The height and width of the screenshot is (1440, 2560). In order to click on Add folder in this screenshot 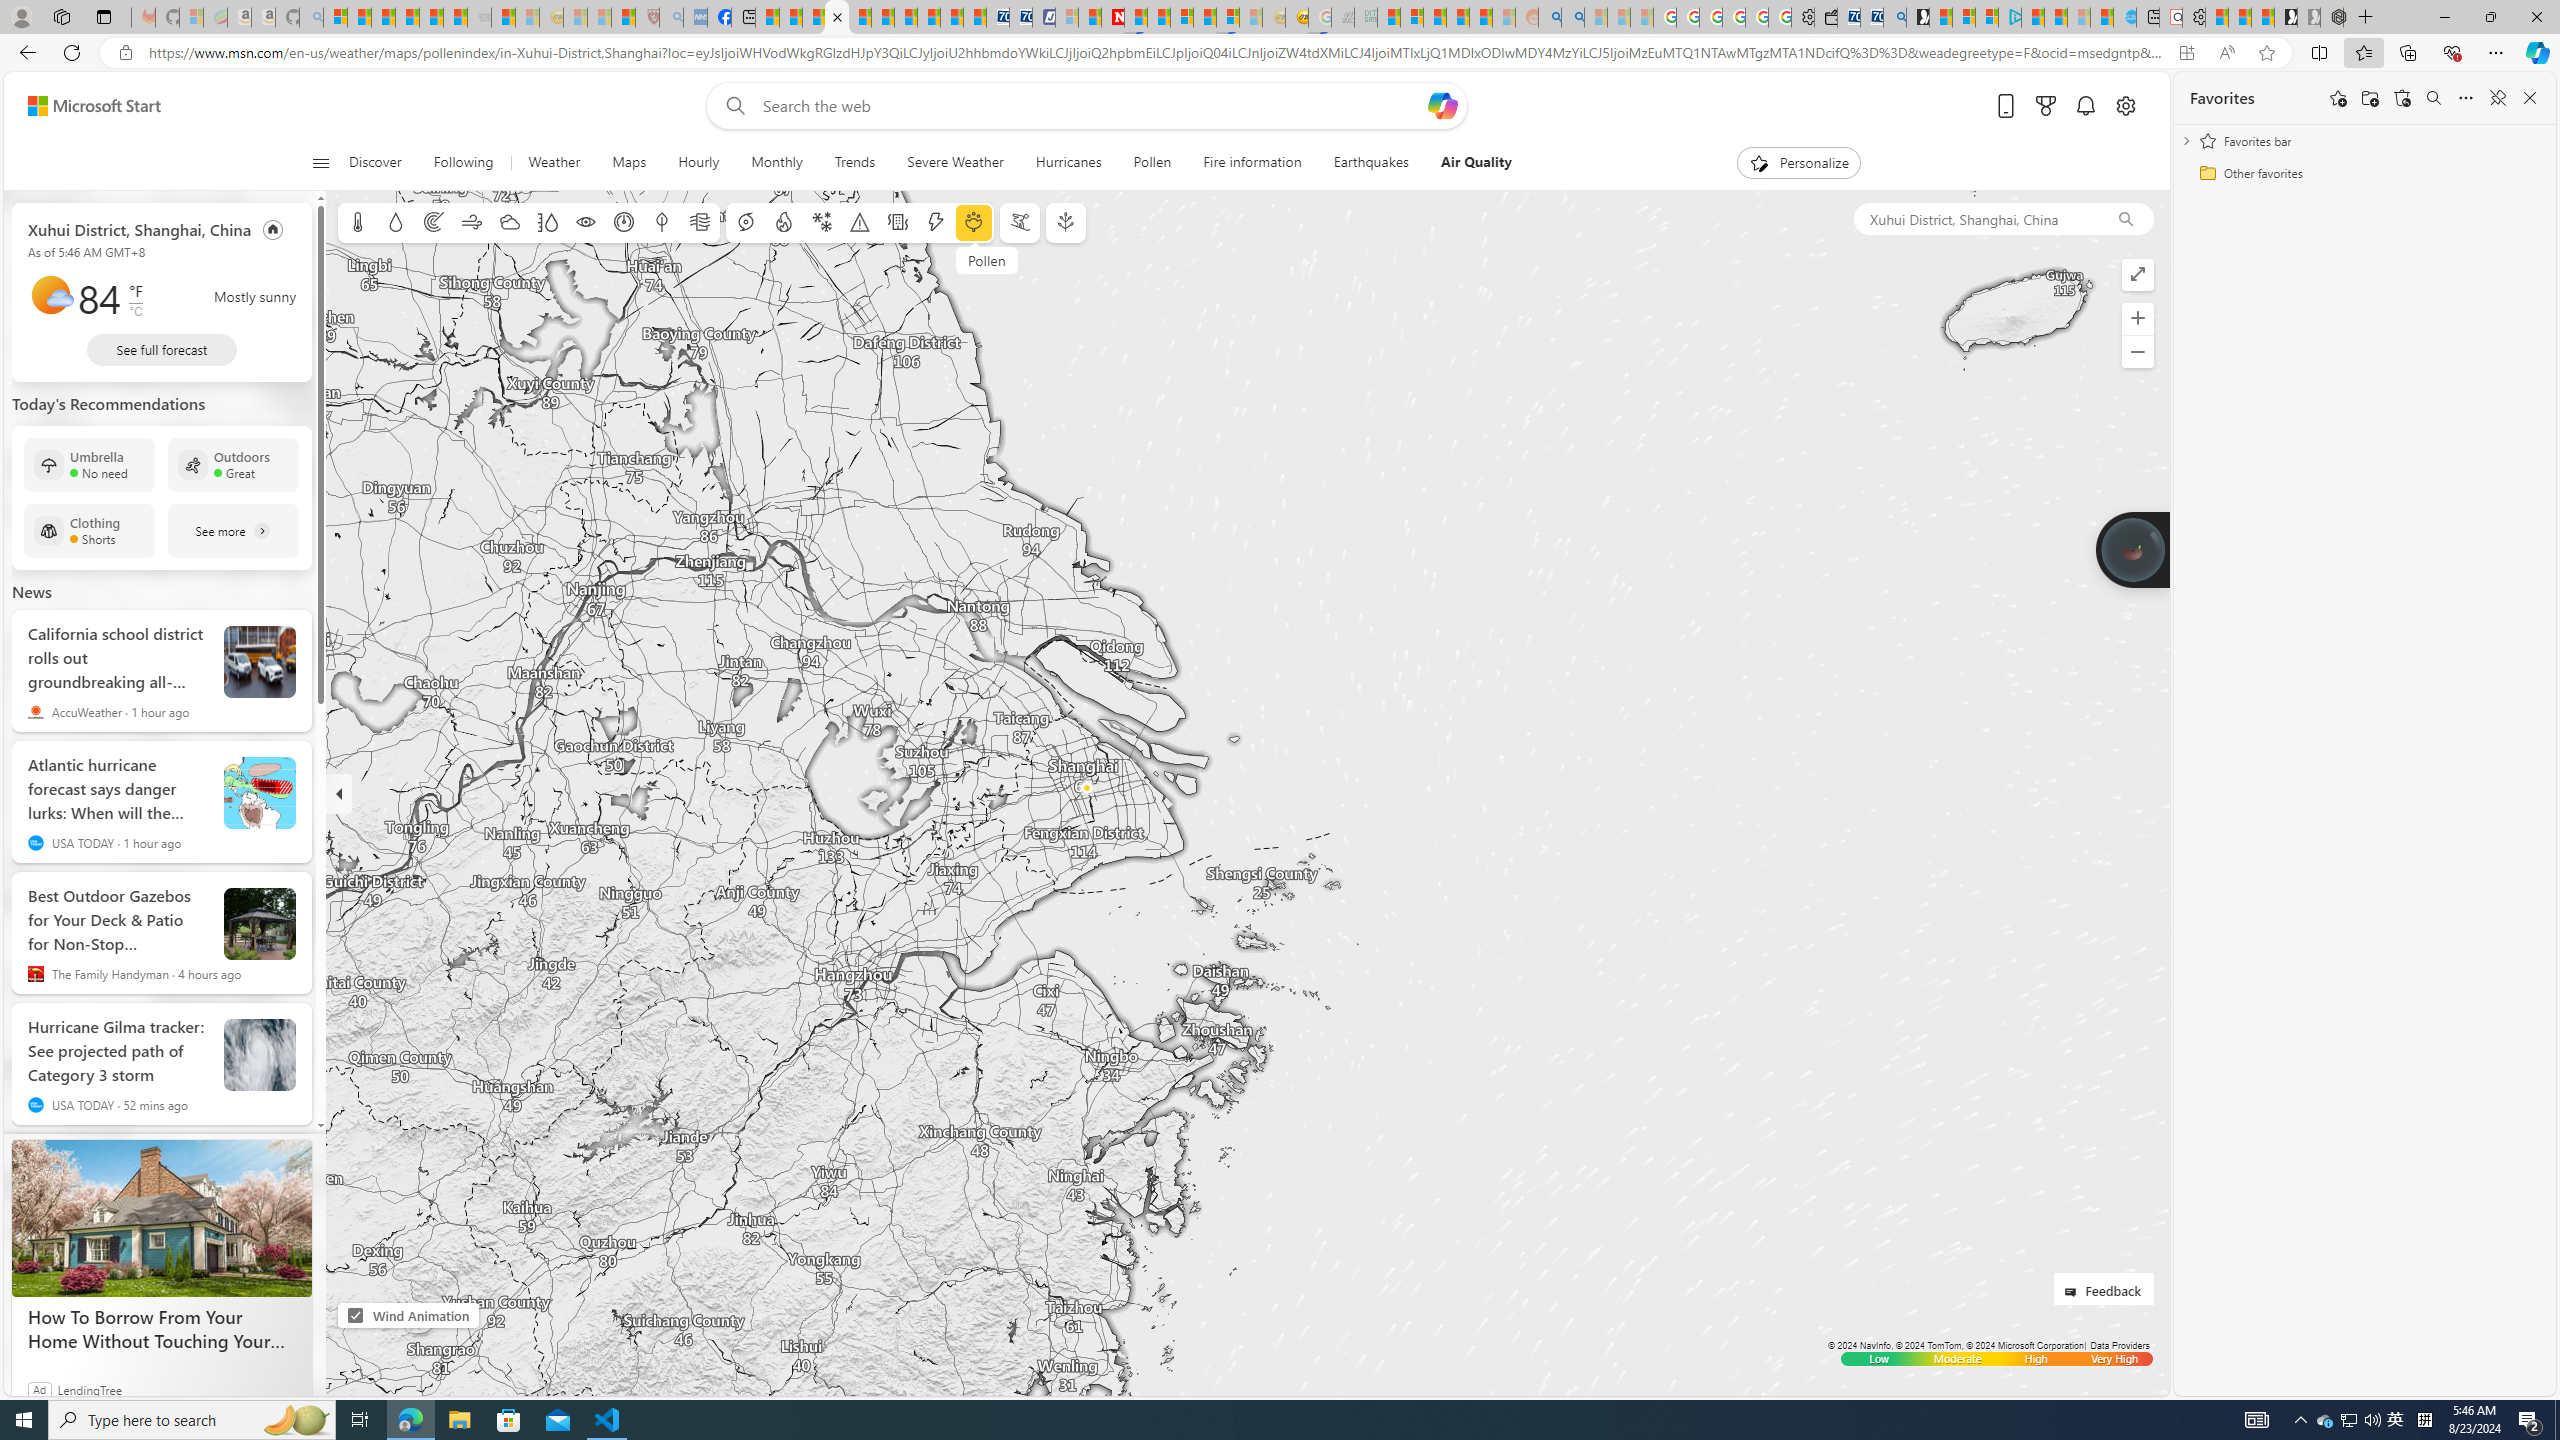, I will do `click(2369, 98)`.